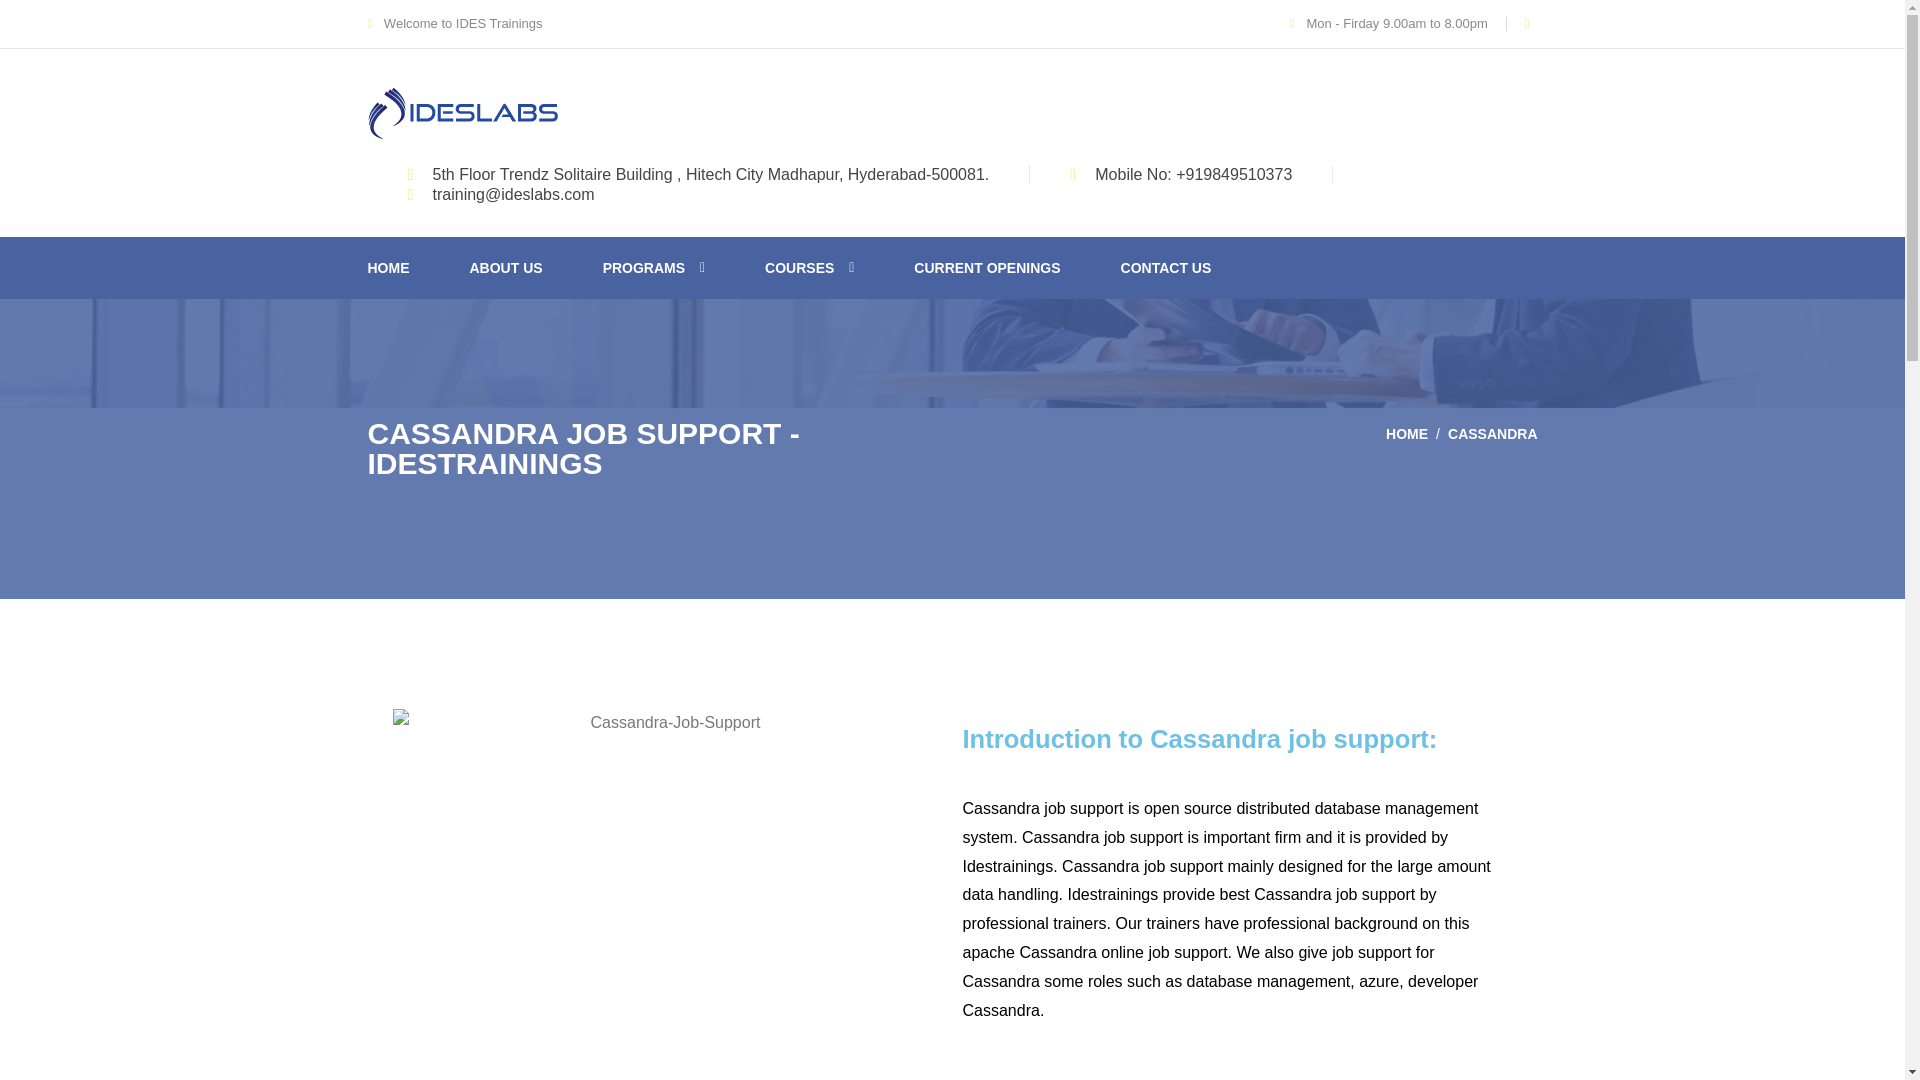  I want to click on IDESTRAININGS, so click(463, 111).